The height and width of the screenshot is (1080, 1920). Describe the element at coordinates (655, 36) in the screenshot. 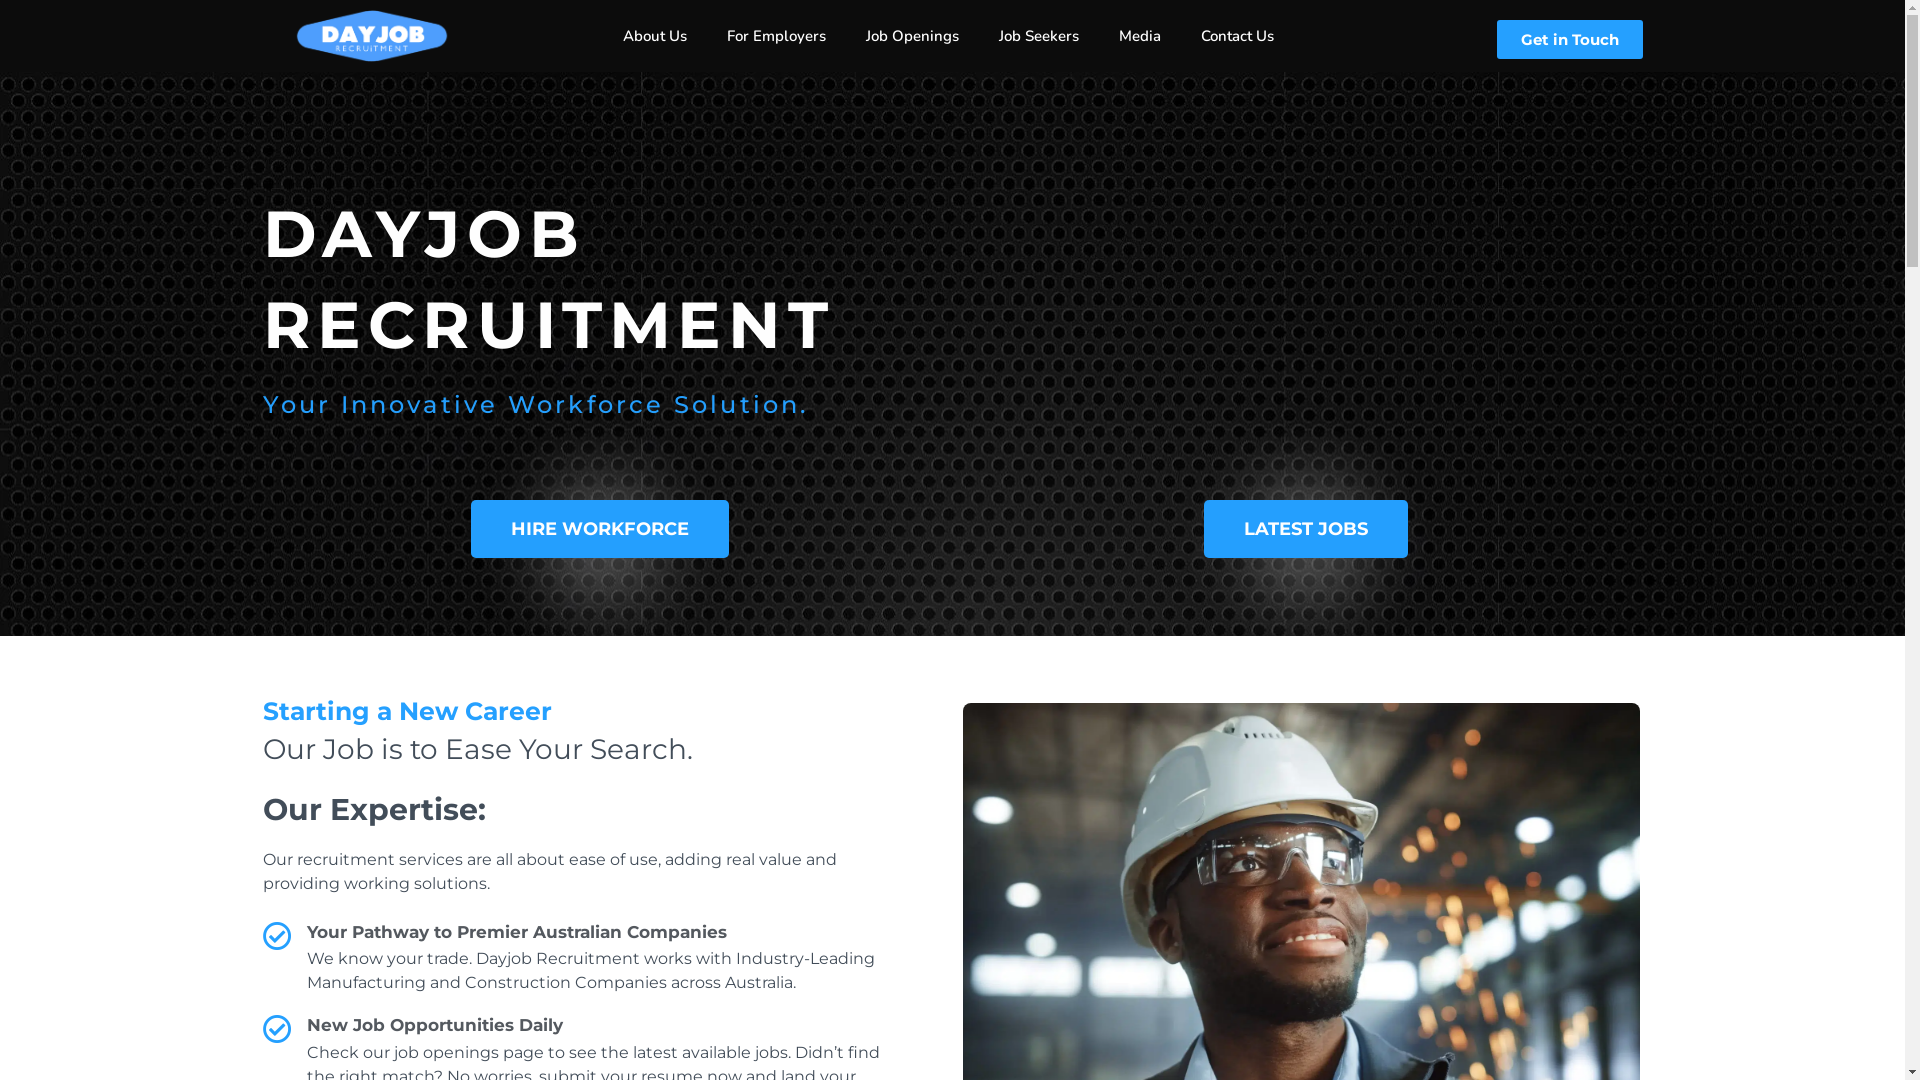

I see `About Us` at that location.